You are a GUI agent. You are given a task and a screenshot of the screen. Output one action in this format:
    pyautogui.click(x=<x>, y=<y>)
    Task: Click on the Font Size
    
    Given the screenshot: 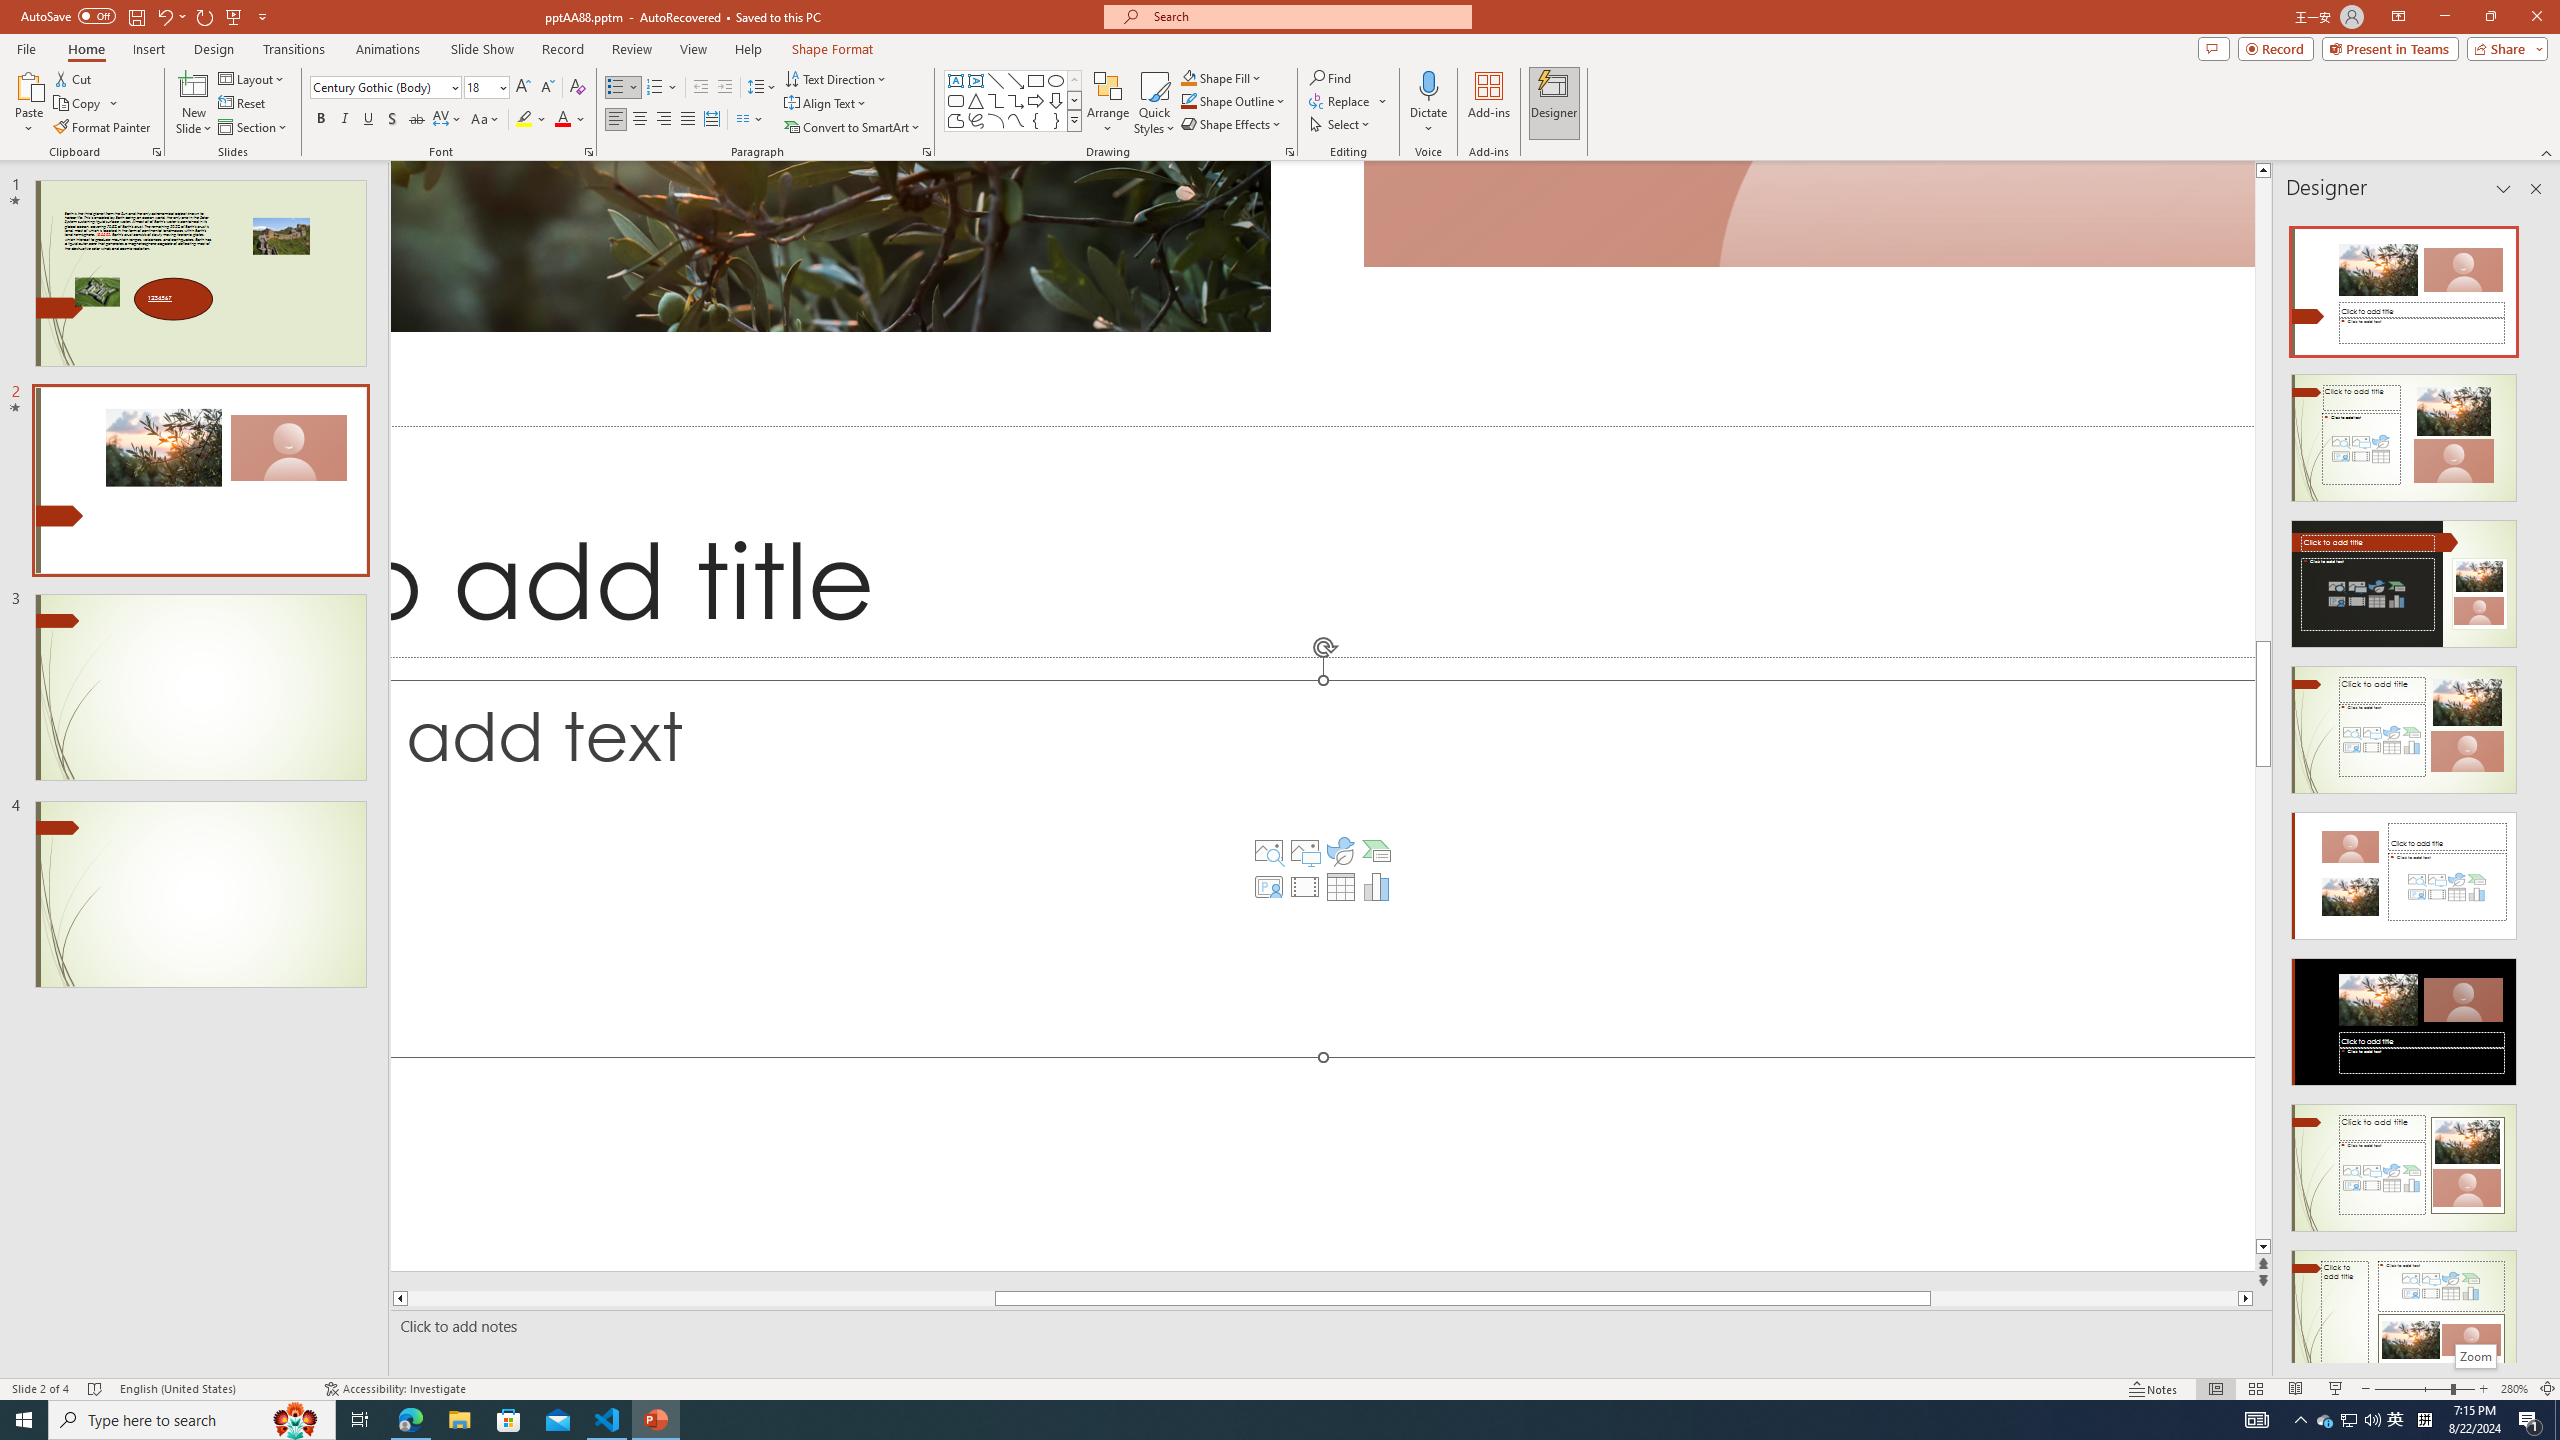 What is the action you would take?
    pyautogui.click(x=486, y=88)
    